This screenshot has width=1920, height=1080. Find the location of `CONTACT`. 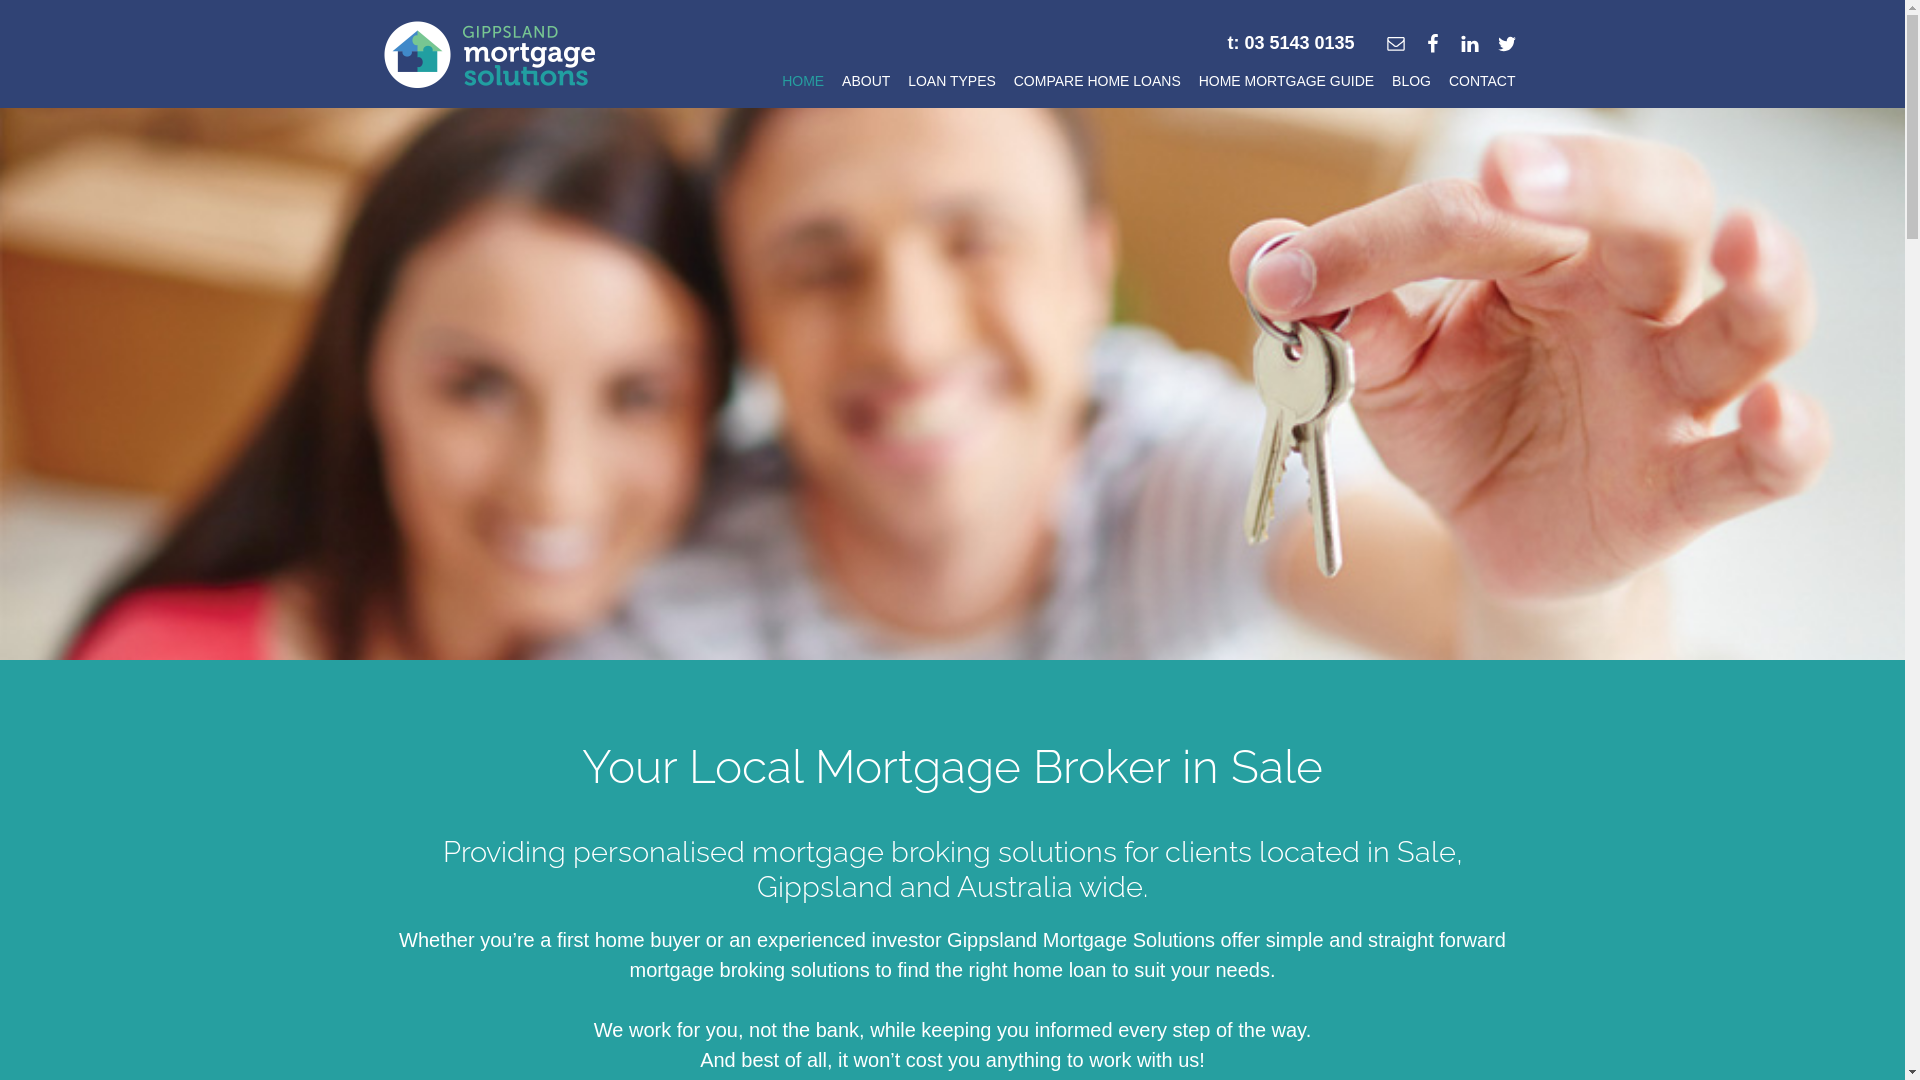

CONTACT is located at coordinates (1482, 86).